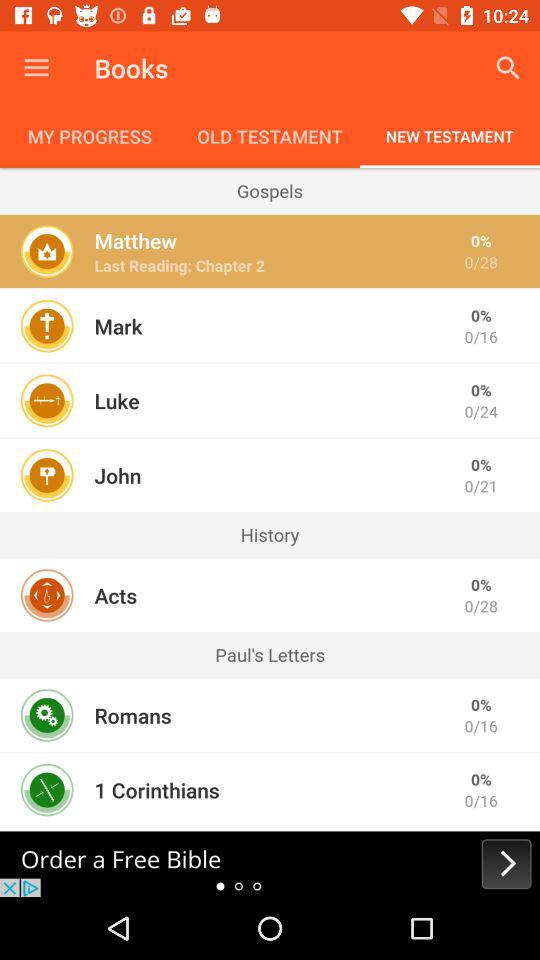 The width and height of the screenshot is (540, 960). What do you see at coordinates (116, 595) in the screenshot?
I see `open icon above paul's letters item` at bounding box center [116, 595].